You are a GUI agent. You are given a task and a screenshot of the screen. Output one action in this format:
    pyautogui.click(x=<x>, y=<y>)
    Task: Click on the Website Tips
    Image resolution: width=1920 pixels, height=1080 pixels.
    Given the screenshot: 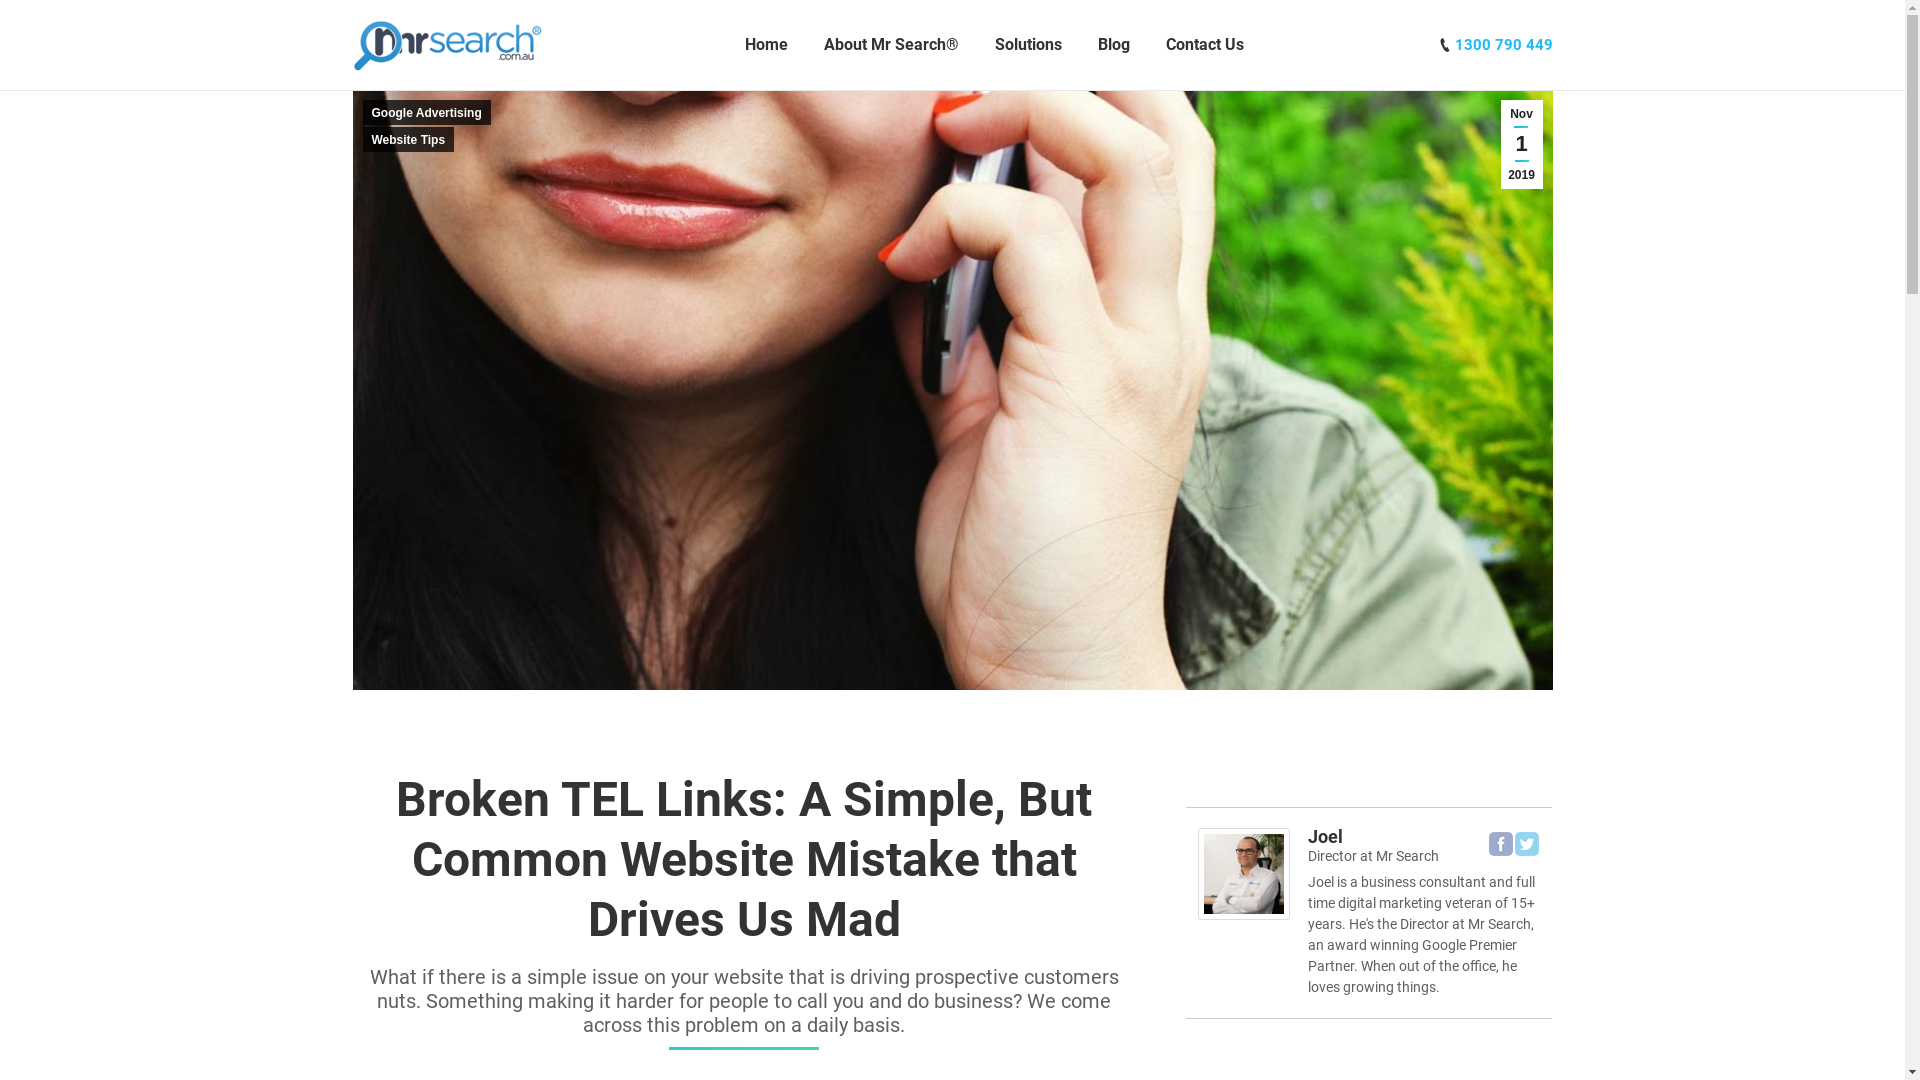 What is the action you would take?
    pyautogui.click(x=408, y=140)
    